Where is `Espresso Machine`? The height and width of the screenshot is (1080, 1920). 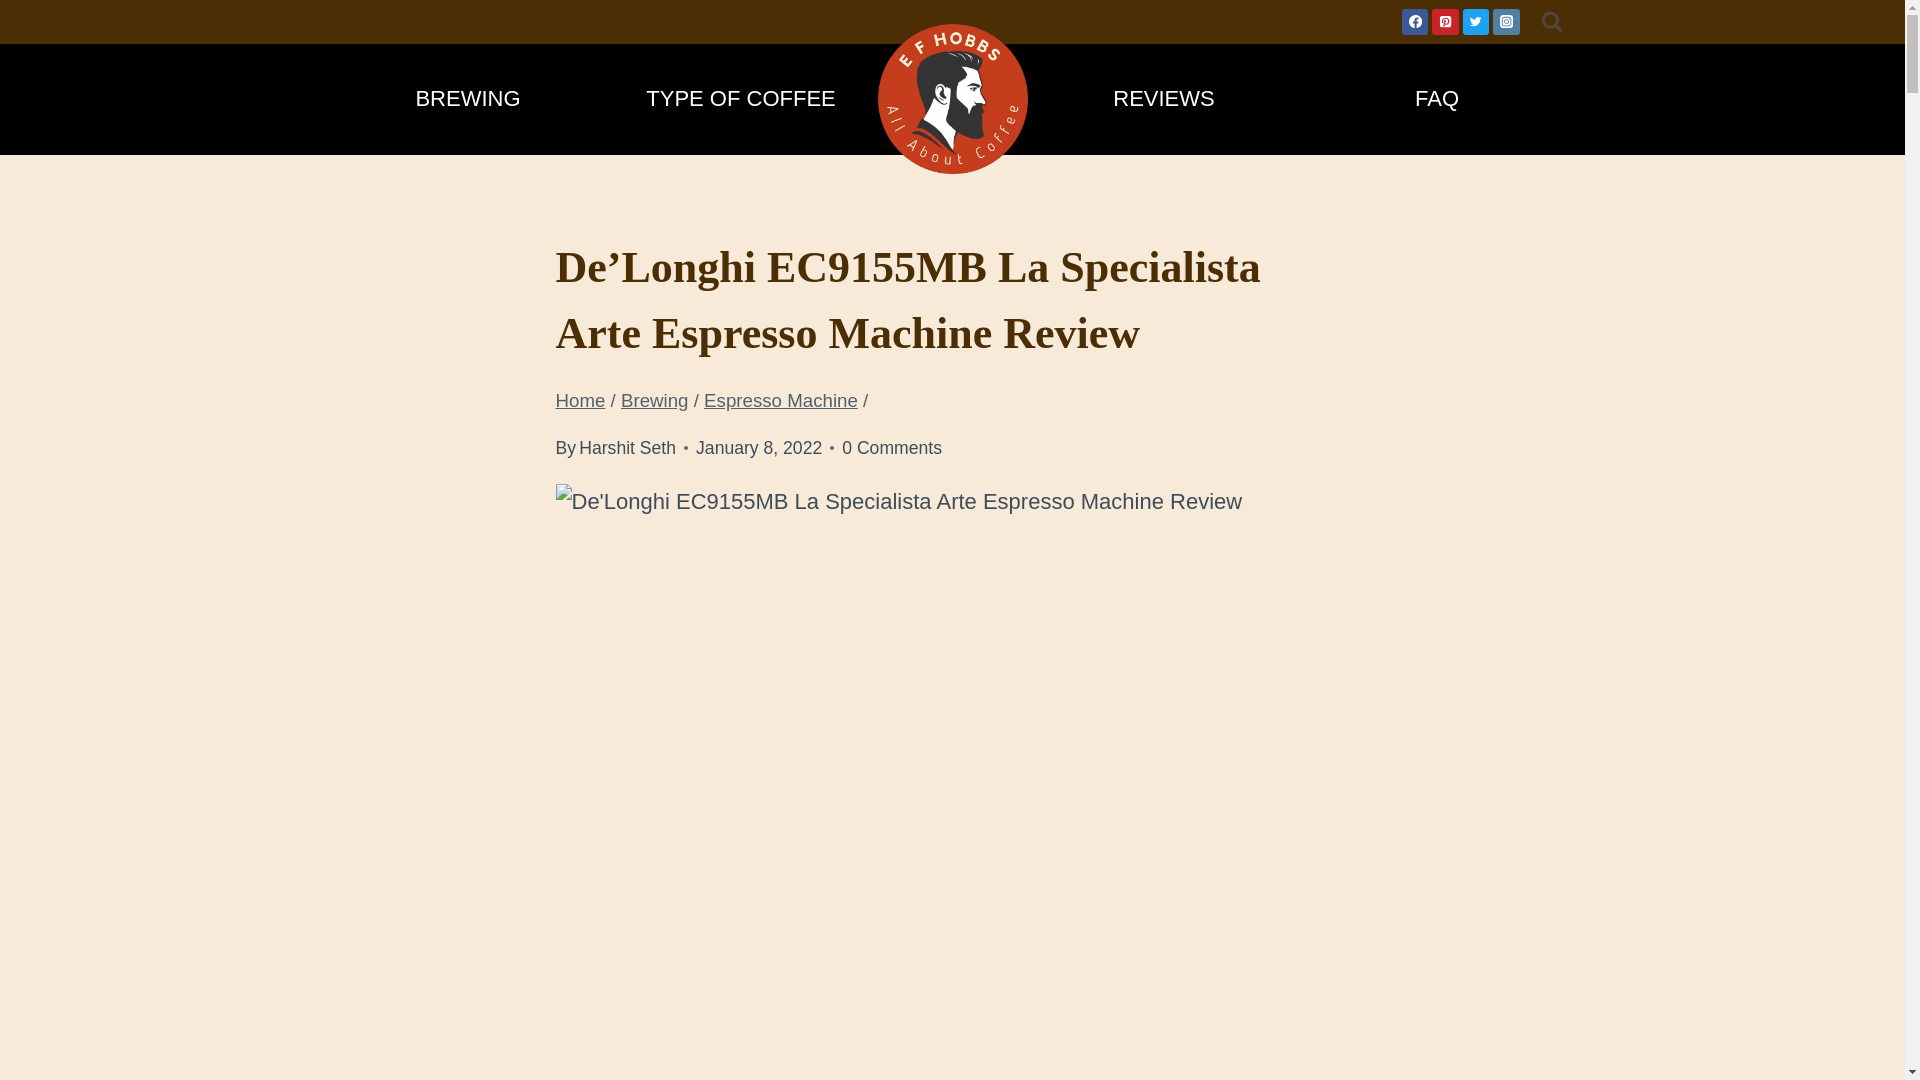 Espresso Machine is located at coordinates (781, 400).